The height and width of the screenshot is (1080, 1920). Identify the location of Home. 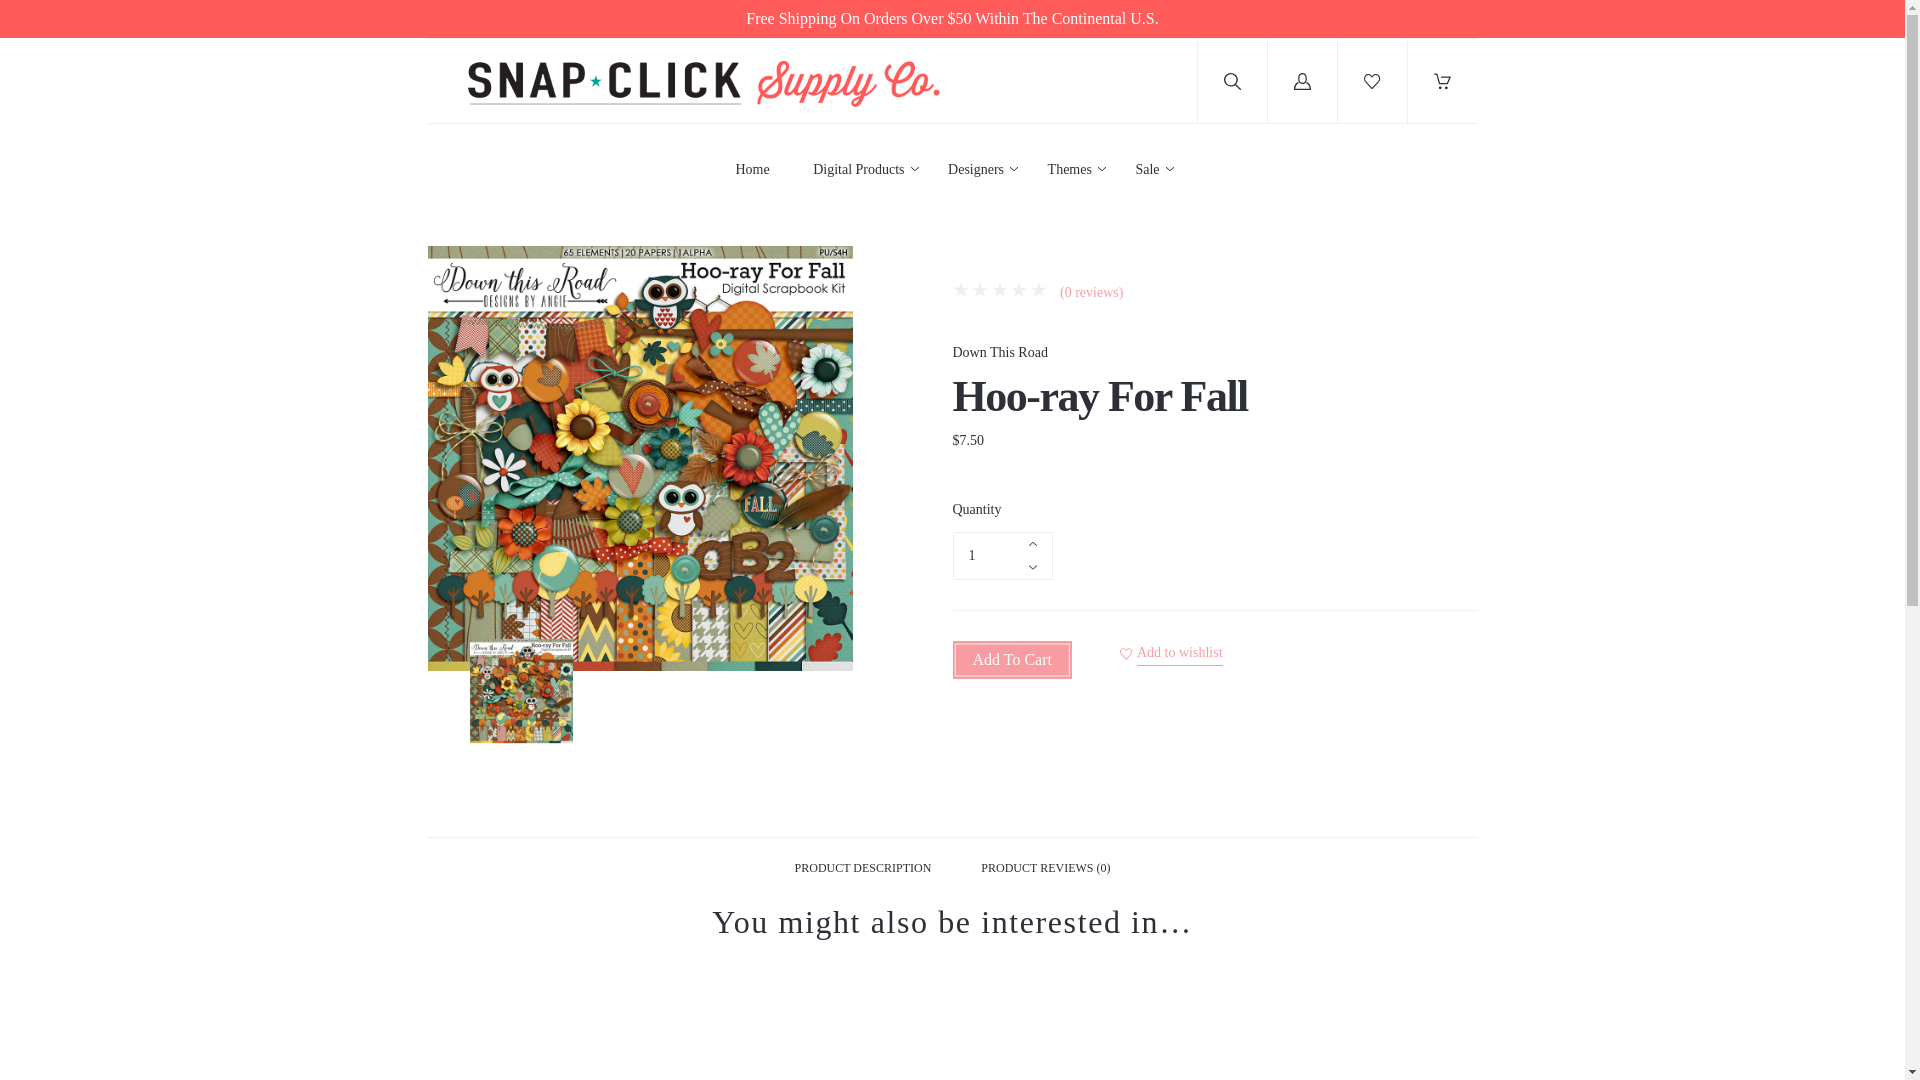
(752, 170).